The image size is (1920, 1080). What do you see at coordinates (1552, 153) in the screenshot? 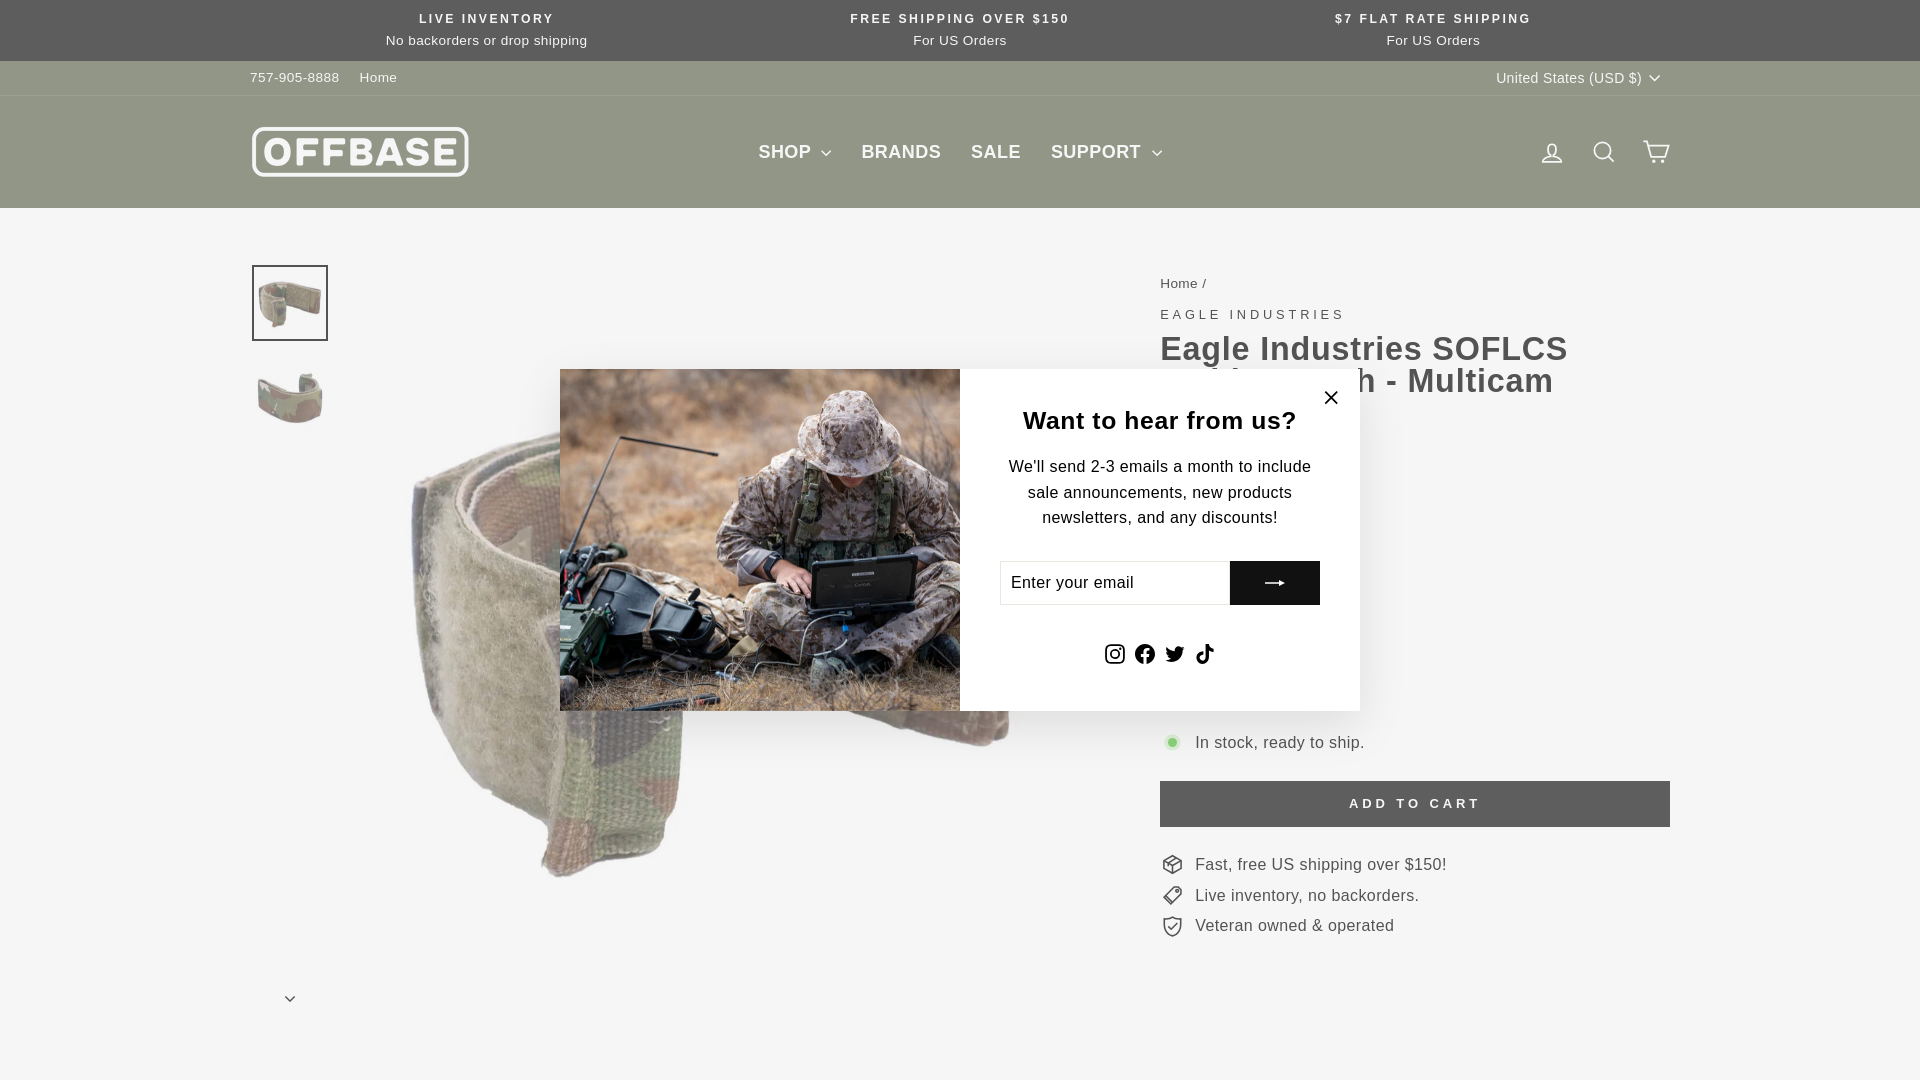
I see `ACCOUNT` at bounding box center [1552, 153].